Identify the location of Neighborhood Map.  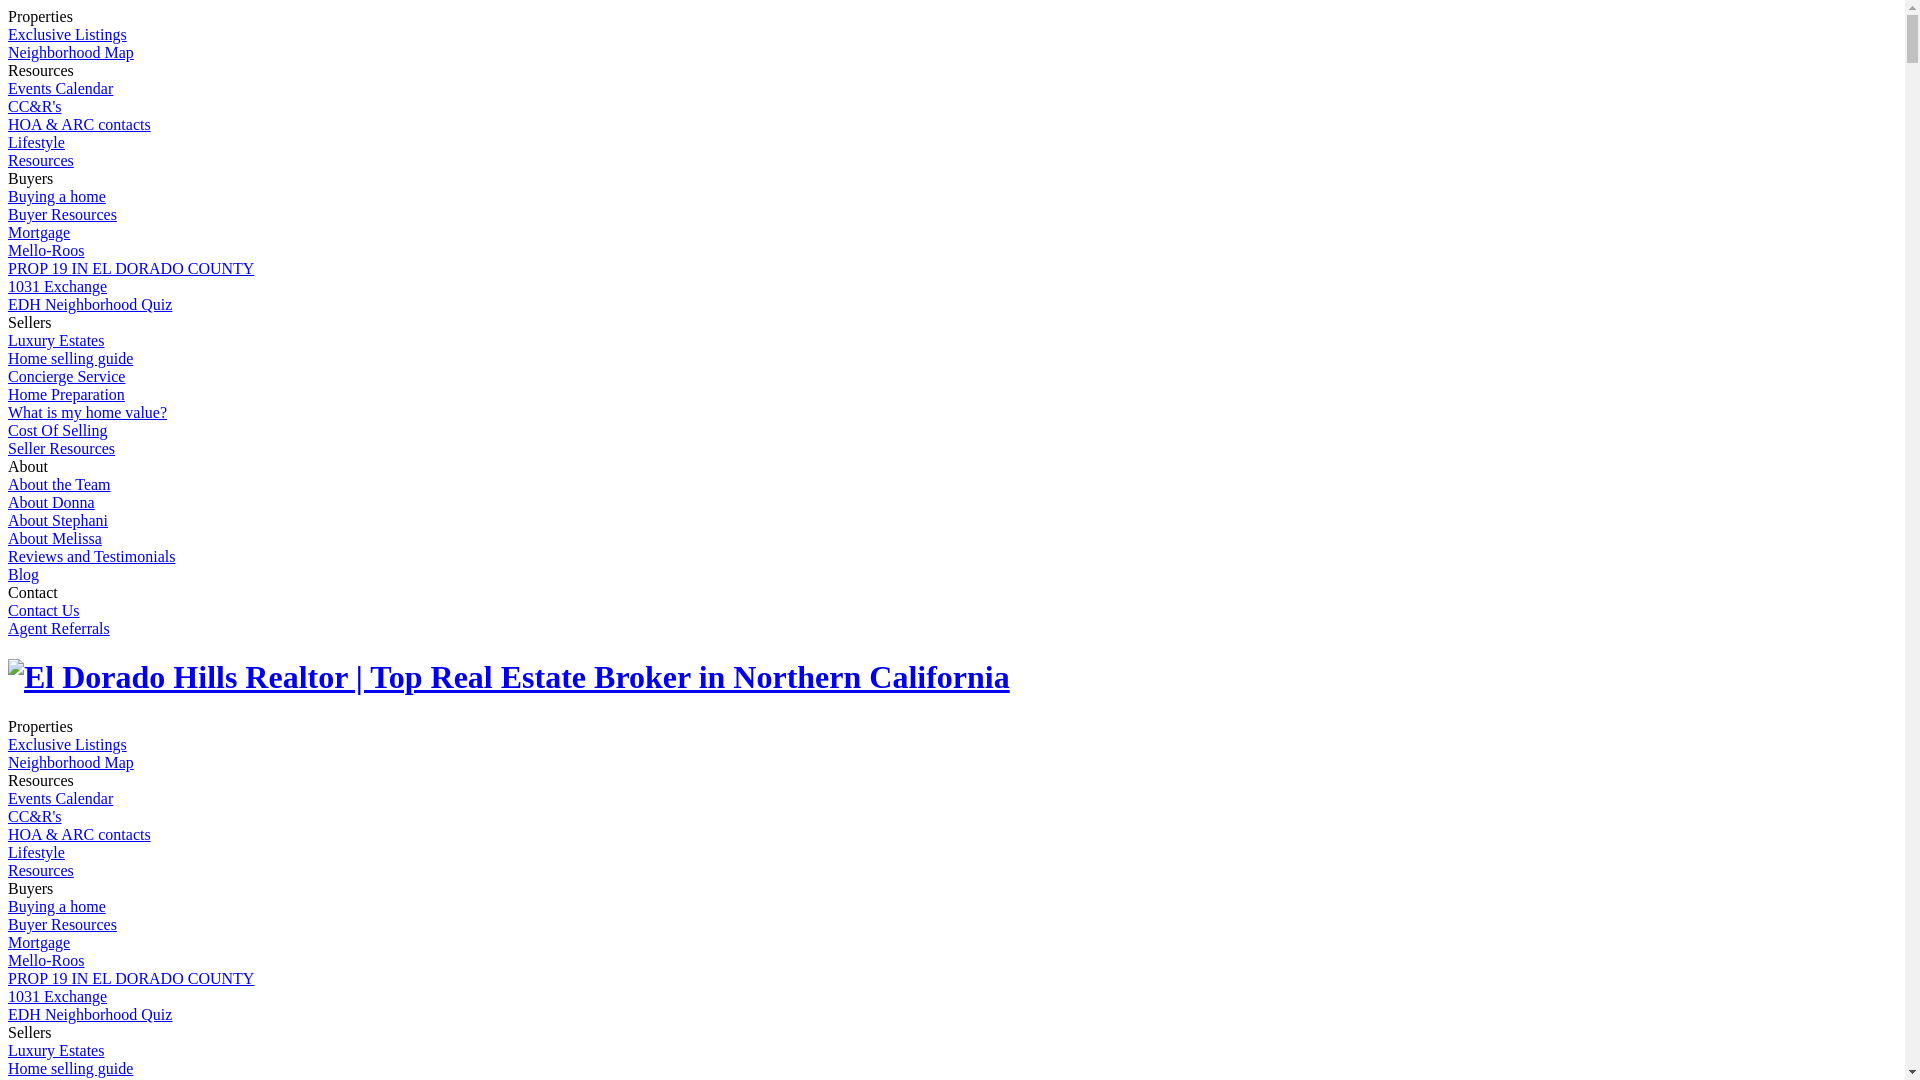
(71, 762).